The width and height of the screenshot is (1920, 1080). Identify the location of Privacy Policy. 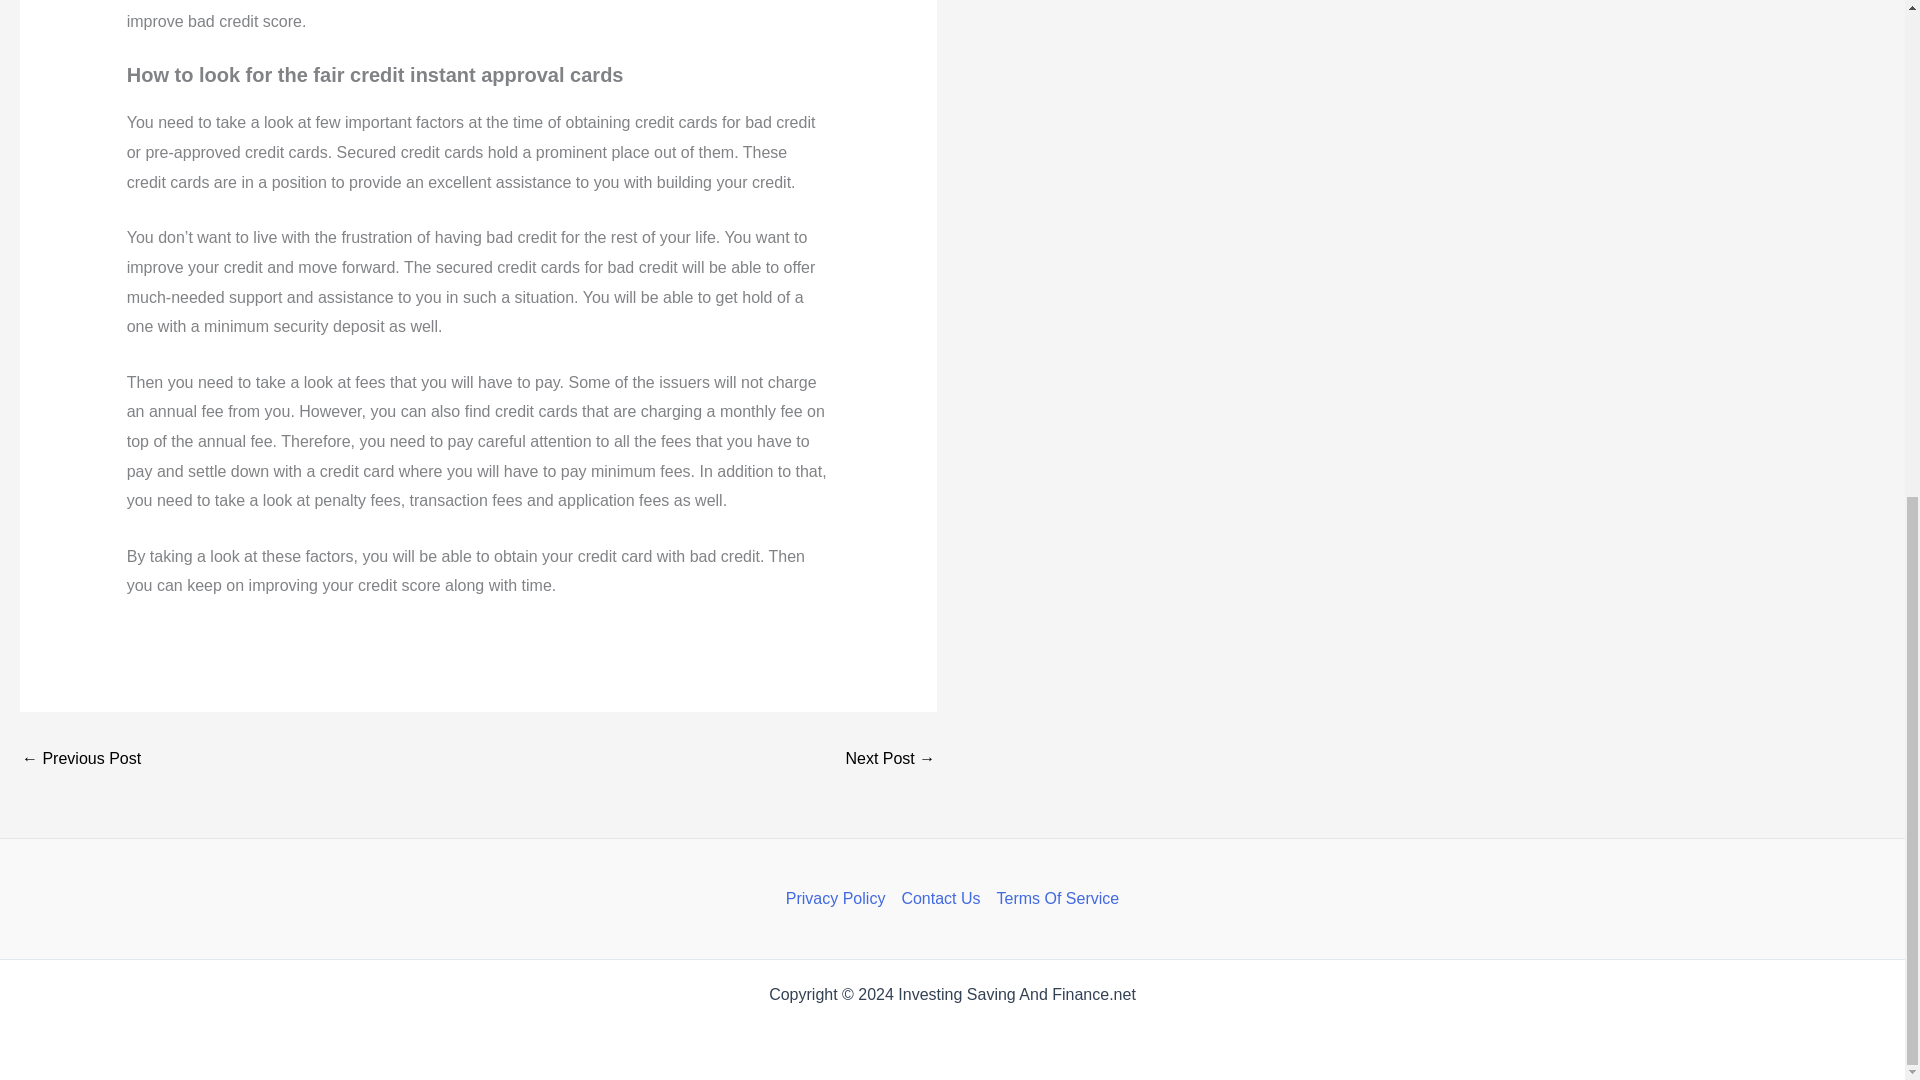
(840, 898).